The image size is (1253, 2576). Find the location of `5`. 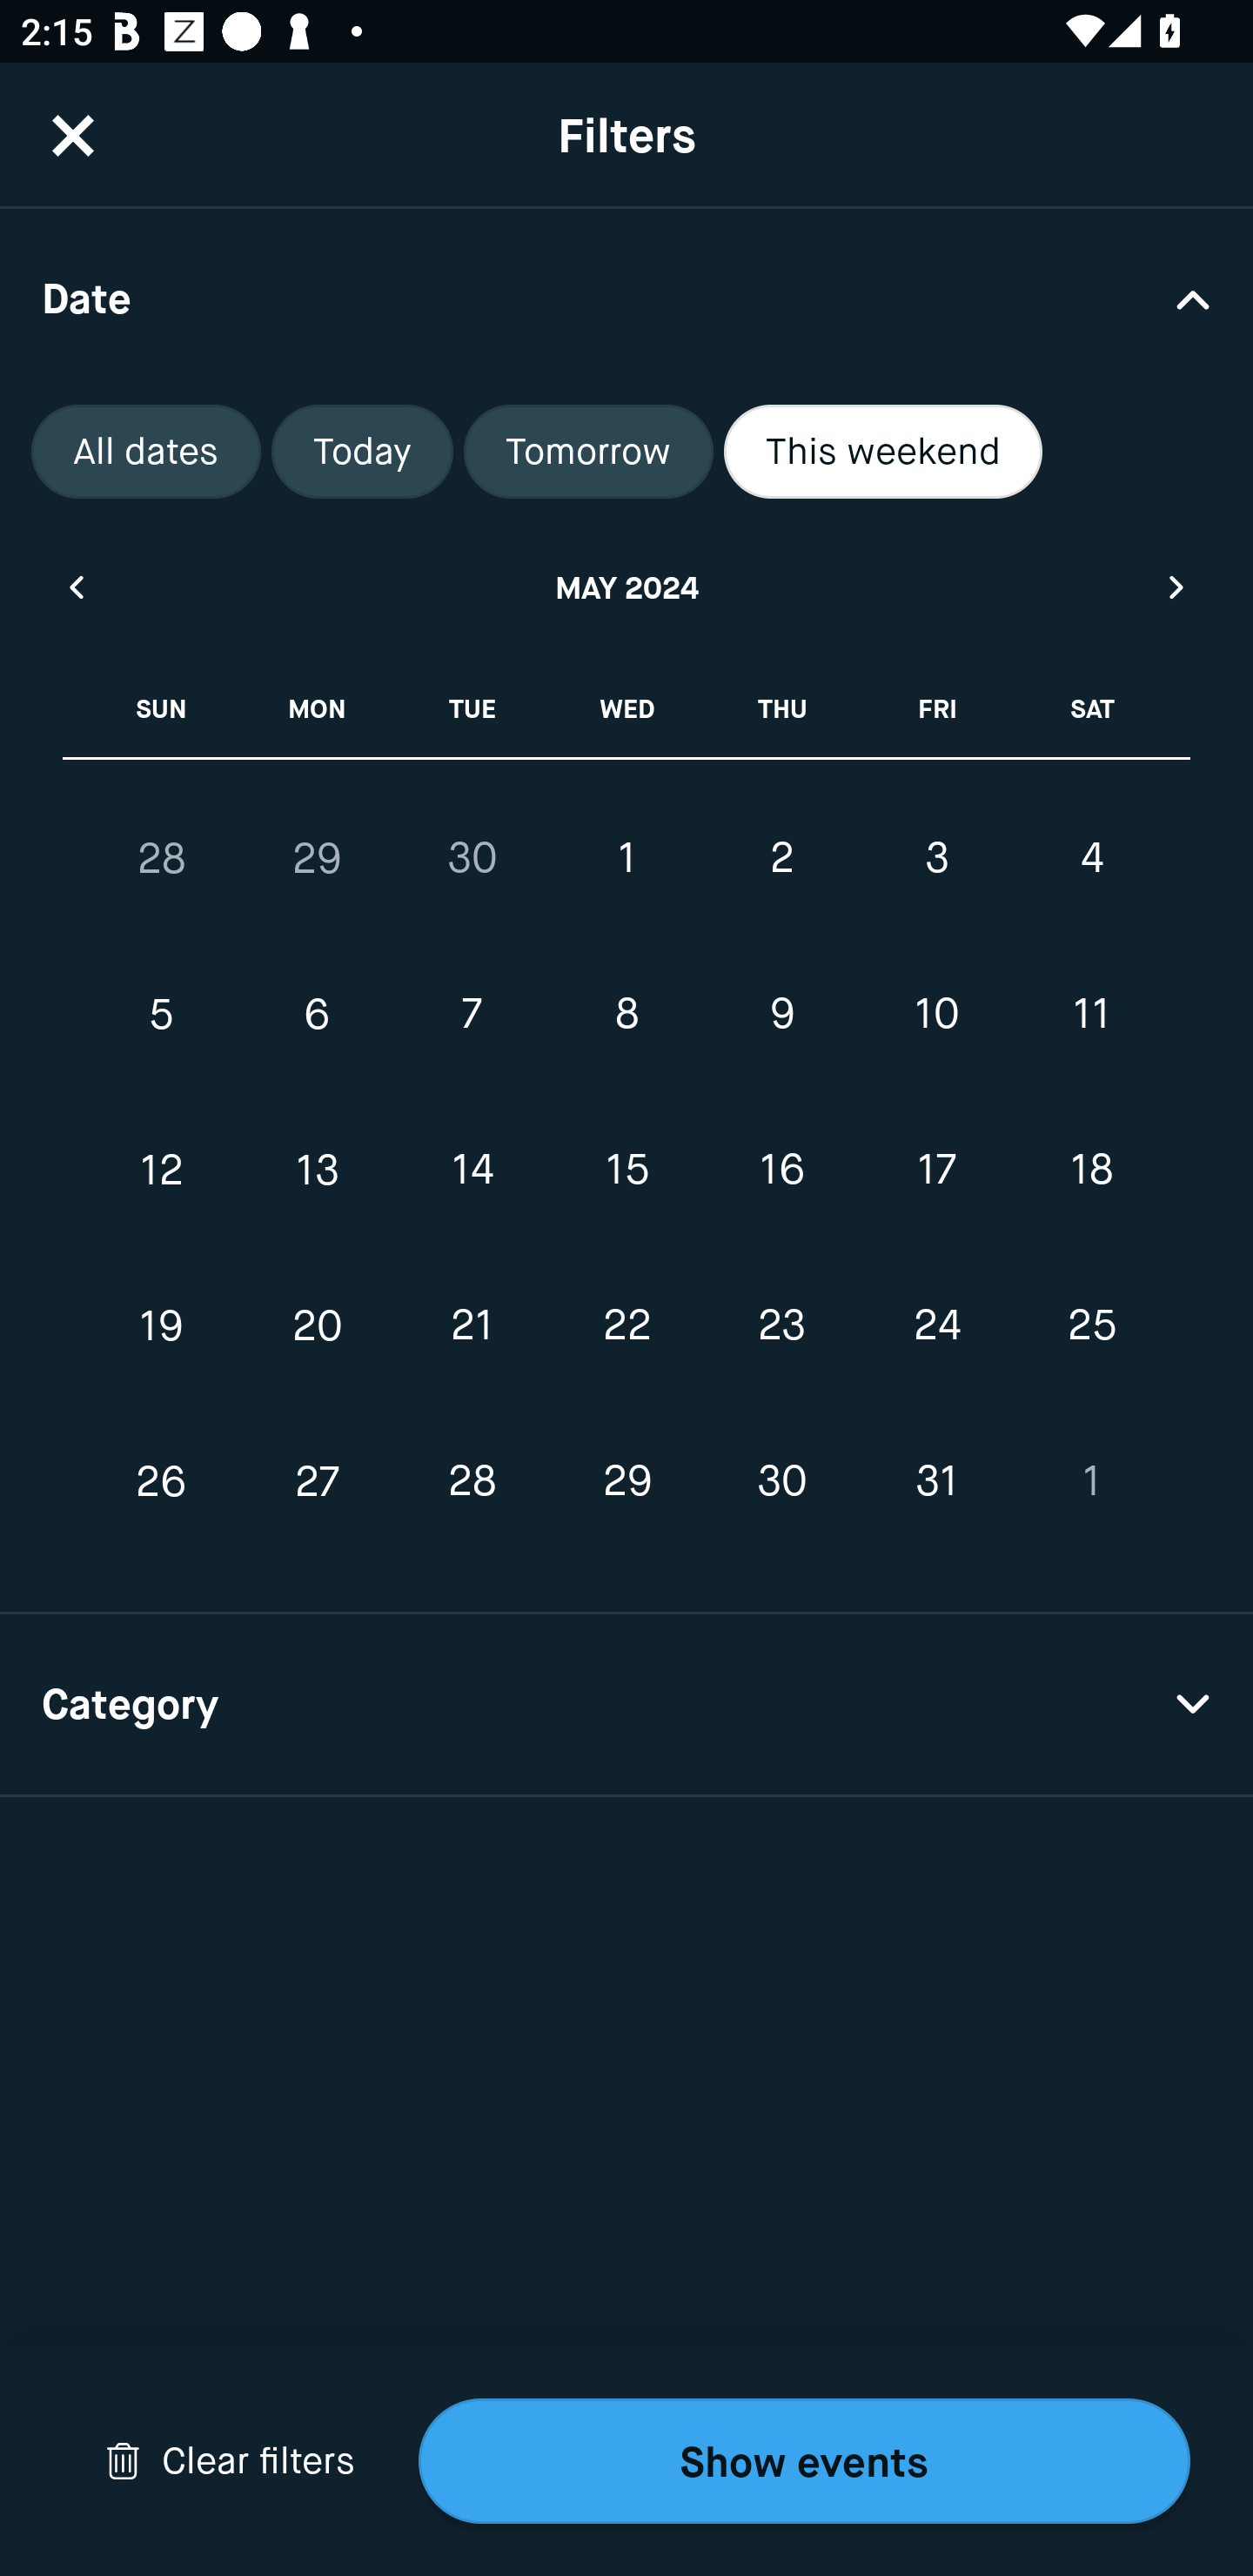

5 is located at coordinates (162, 1015).